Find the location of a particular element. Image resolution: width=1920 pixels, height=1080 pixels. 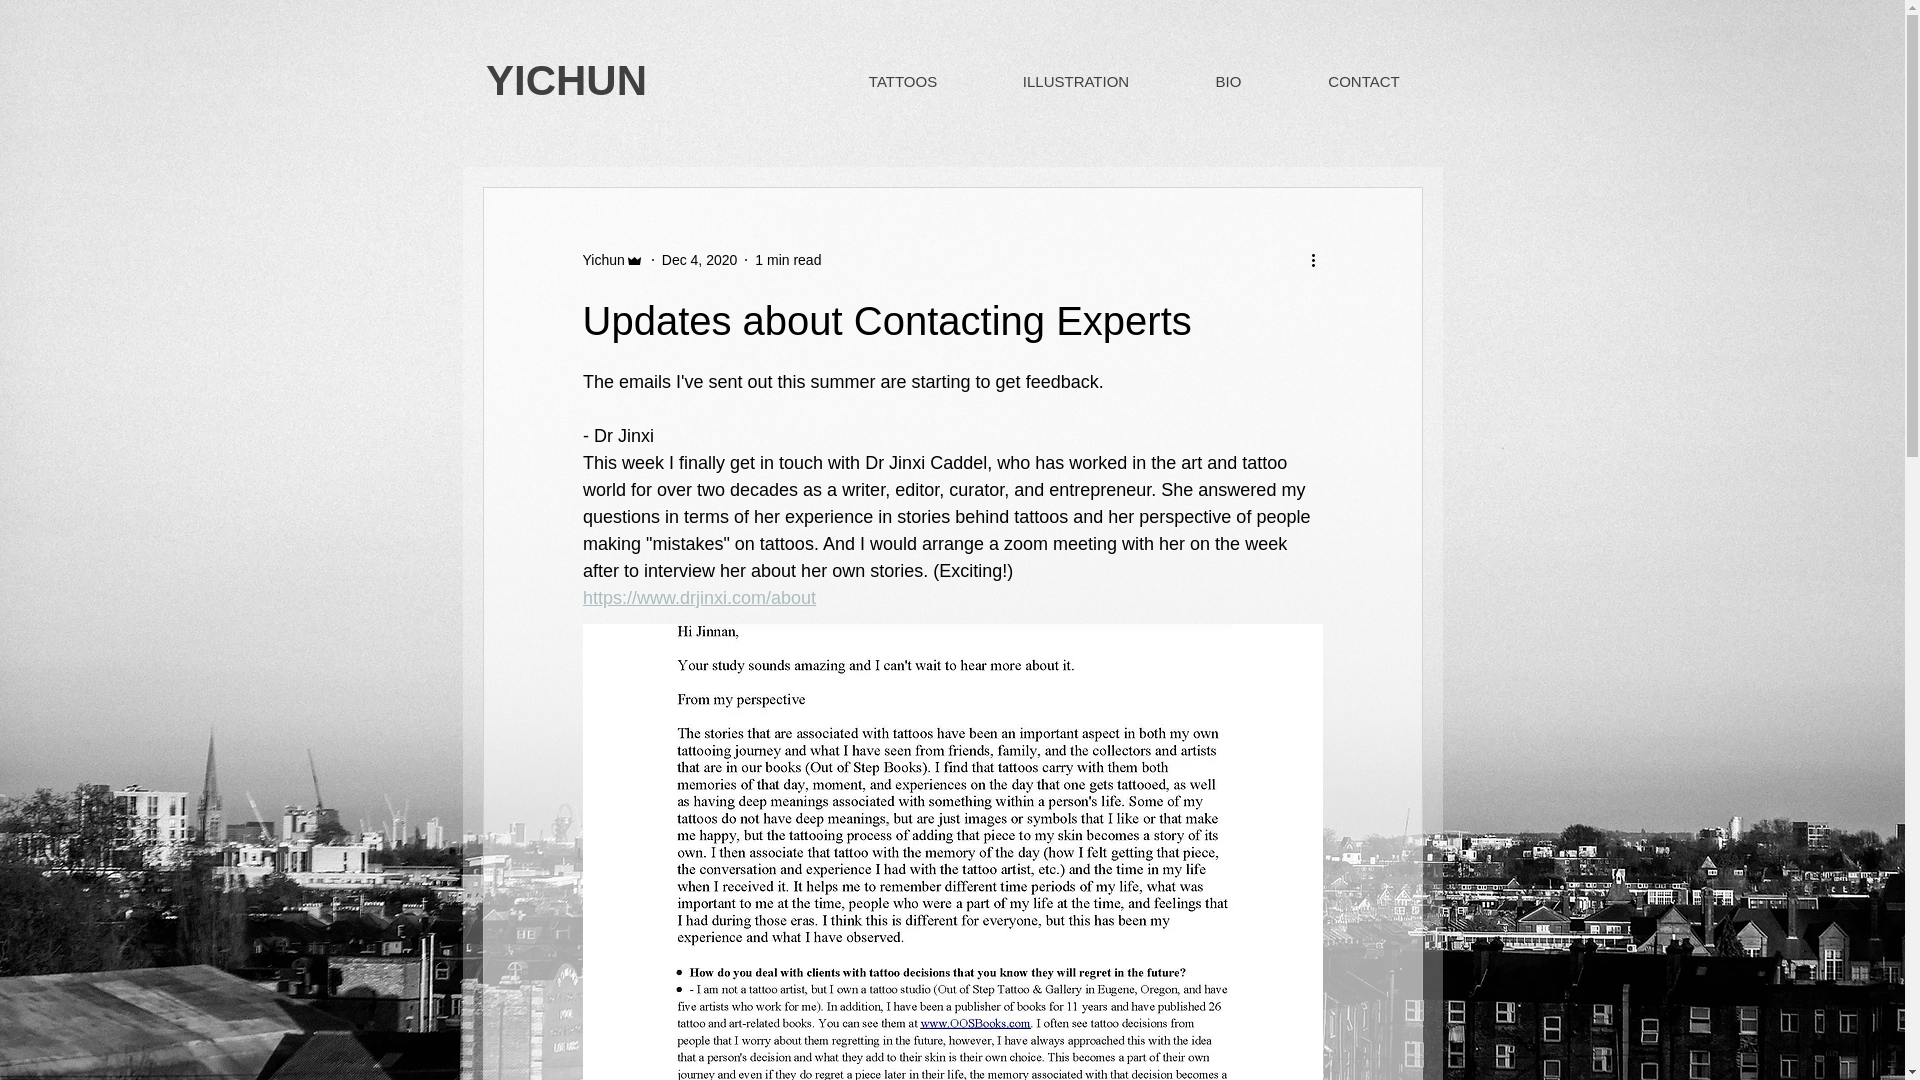

1 min read is located at coordinates (788, 259).